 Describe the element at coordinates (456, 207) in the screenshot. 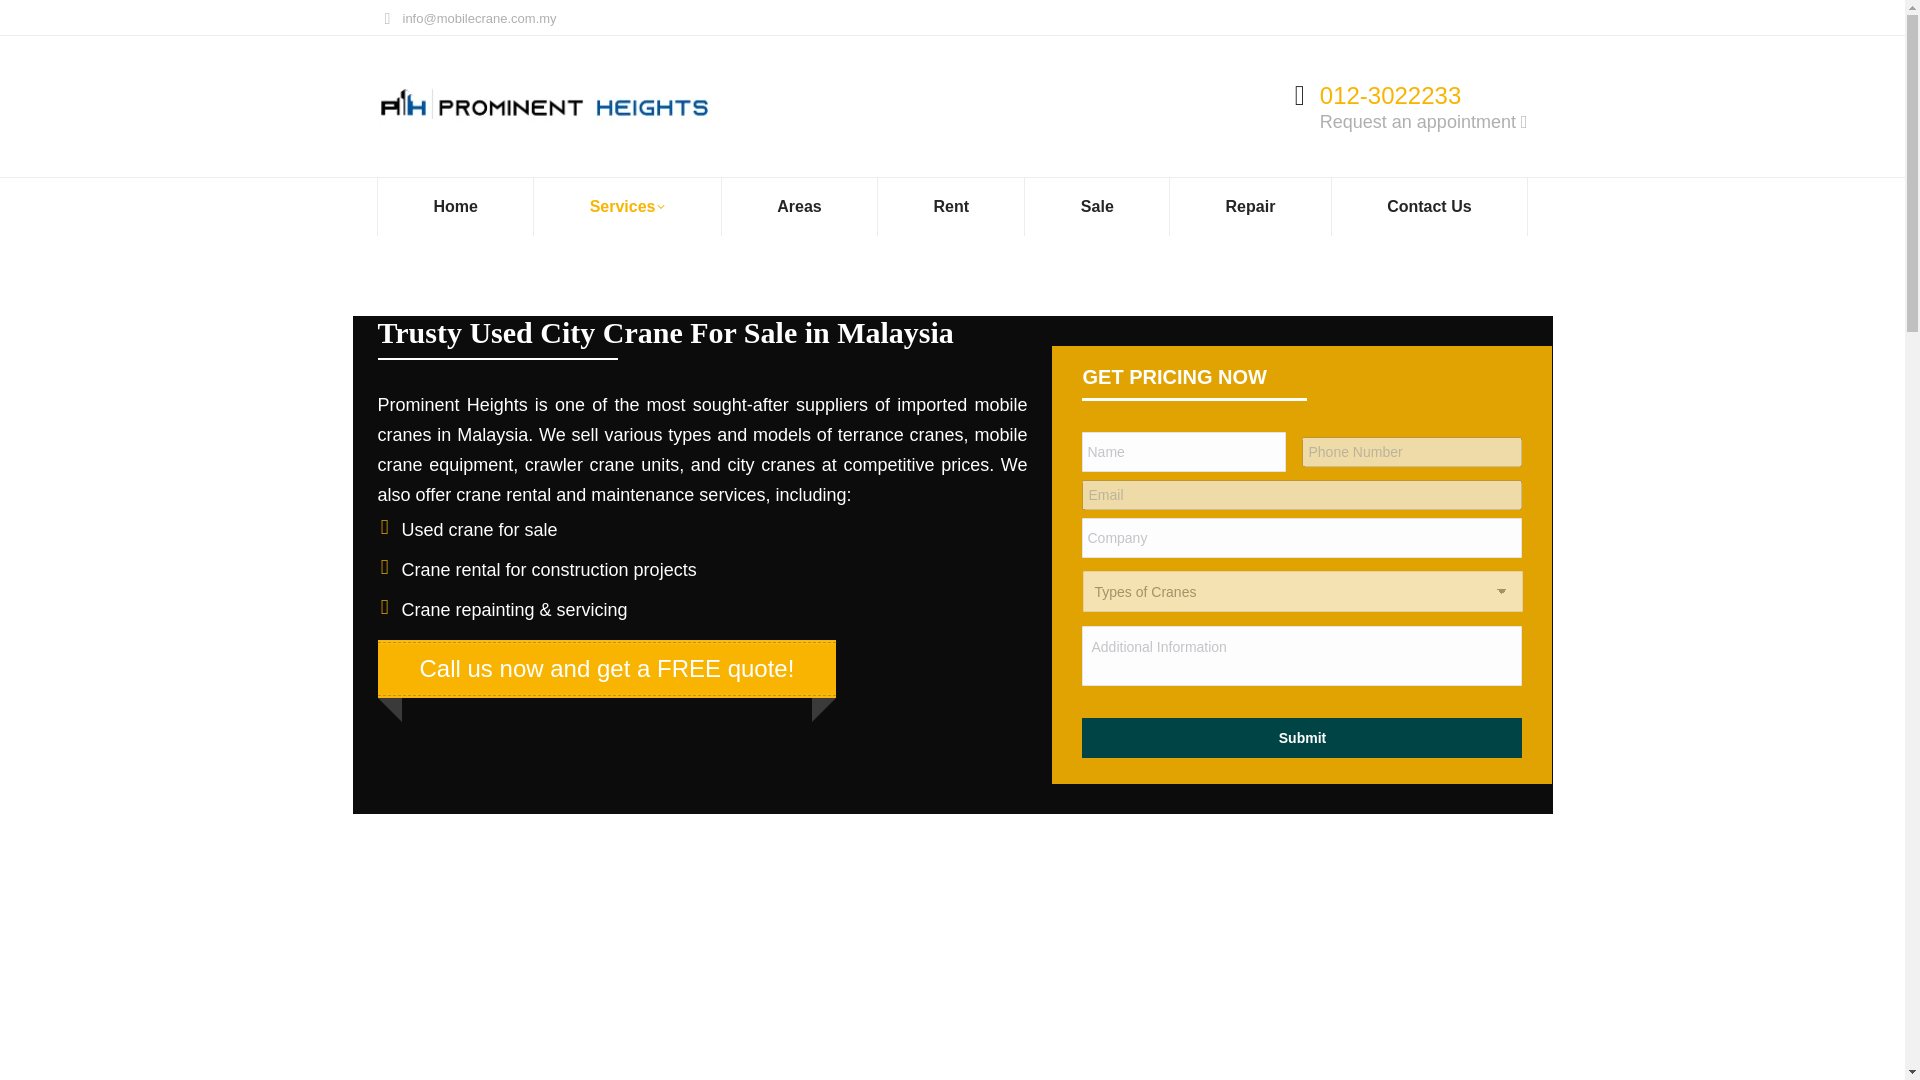

I see `Home` at that location.